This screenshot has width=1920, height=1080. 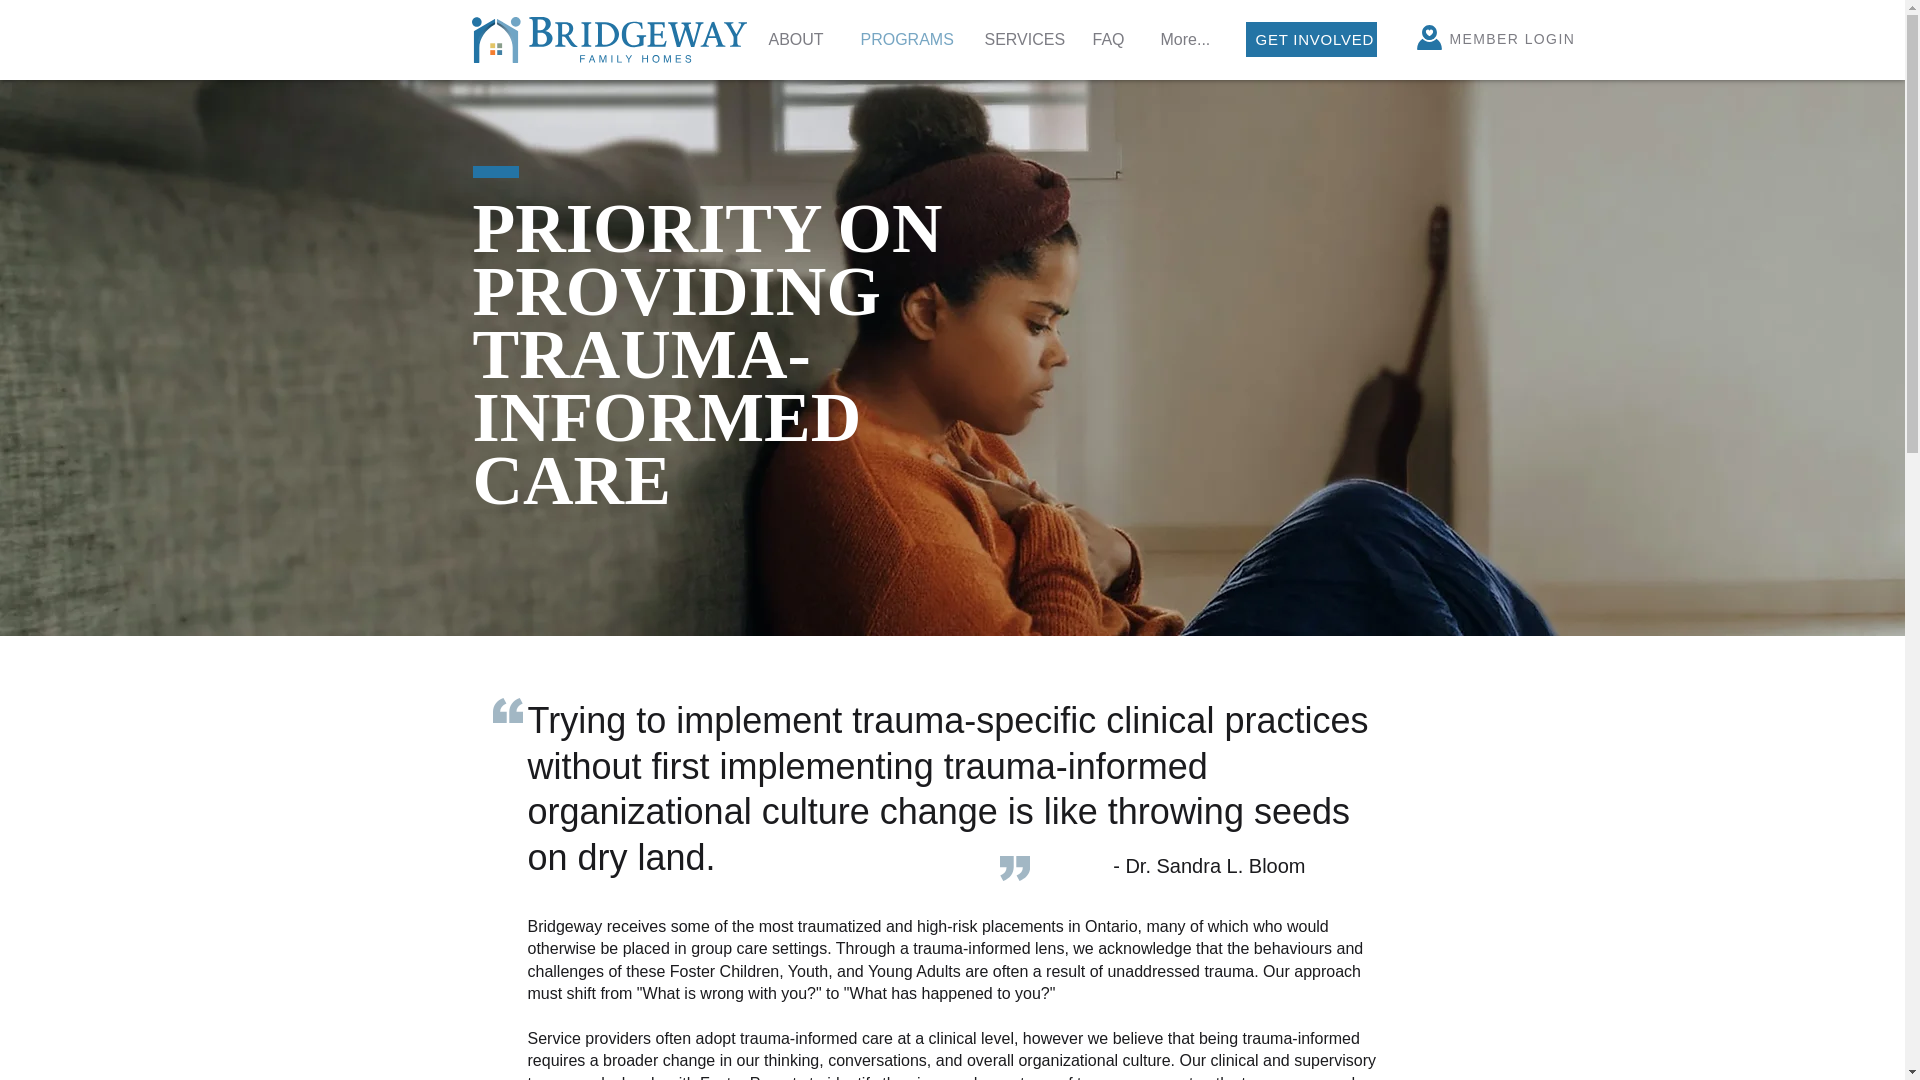 I want to click on MEMBER LOGIN, so click(x=1518, y=39).